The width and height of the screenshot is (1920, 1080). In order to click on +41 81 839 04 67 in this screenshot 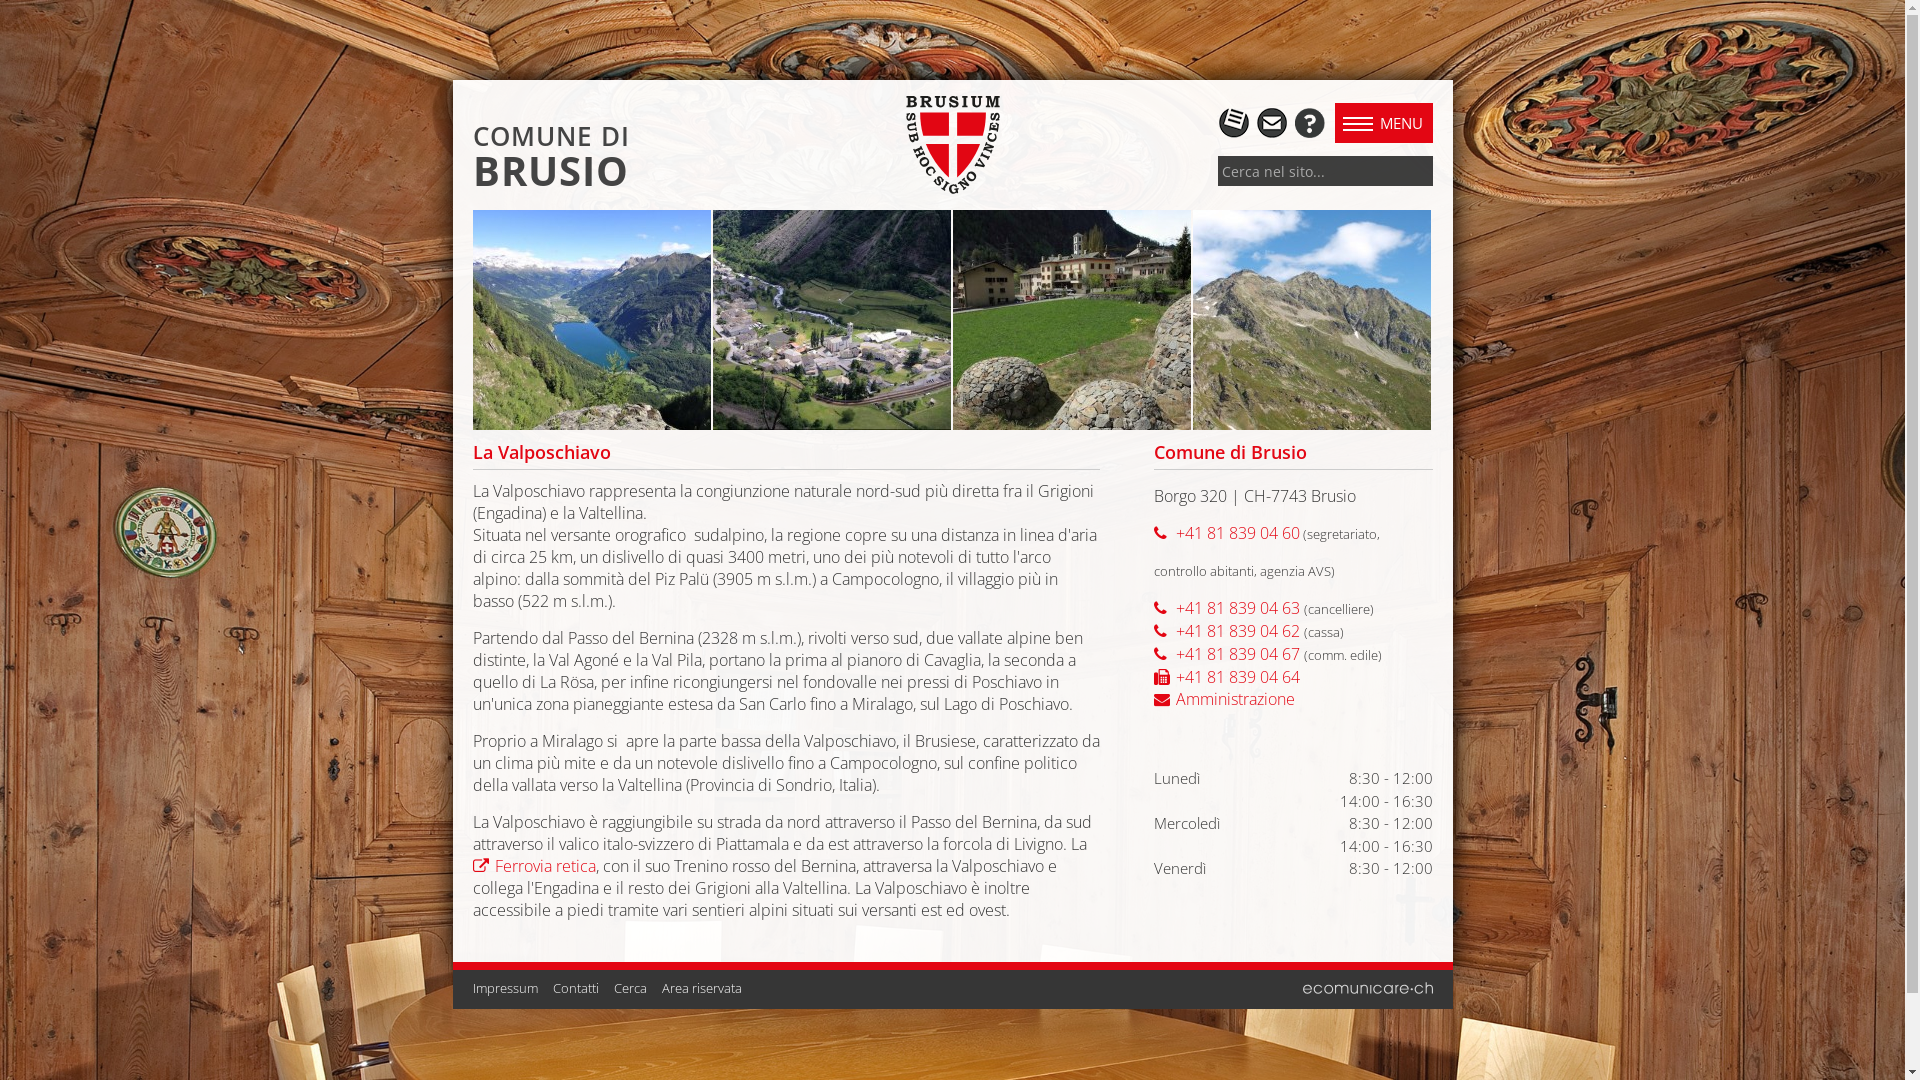, I will do `click(1227, 654)`.